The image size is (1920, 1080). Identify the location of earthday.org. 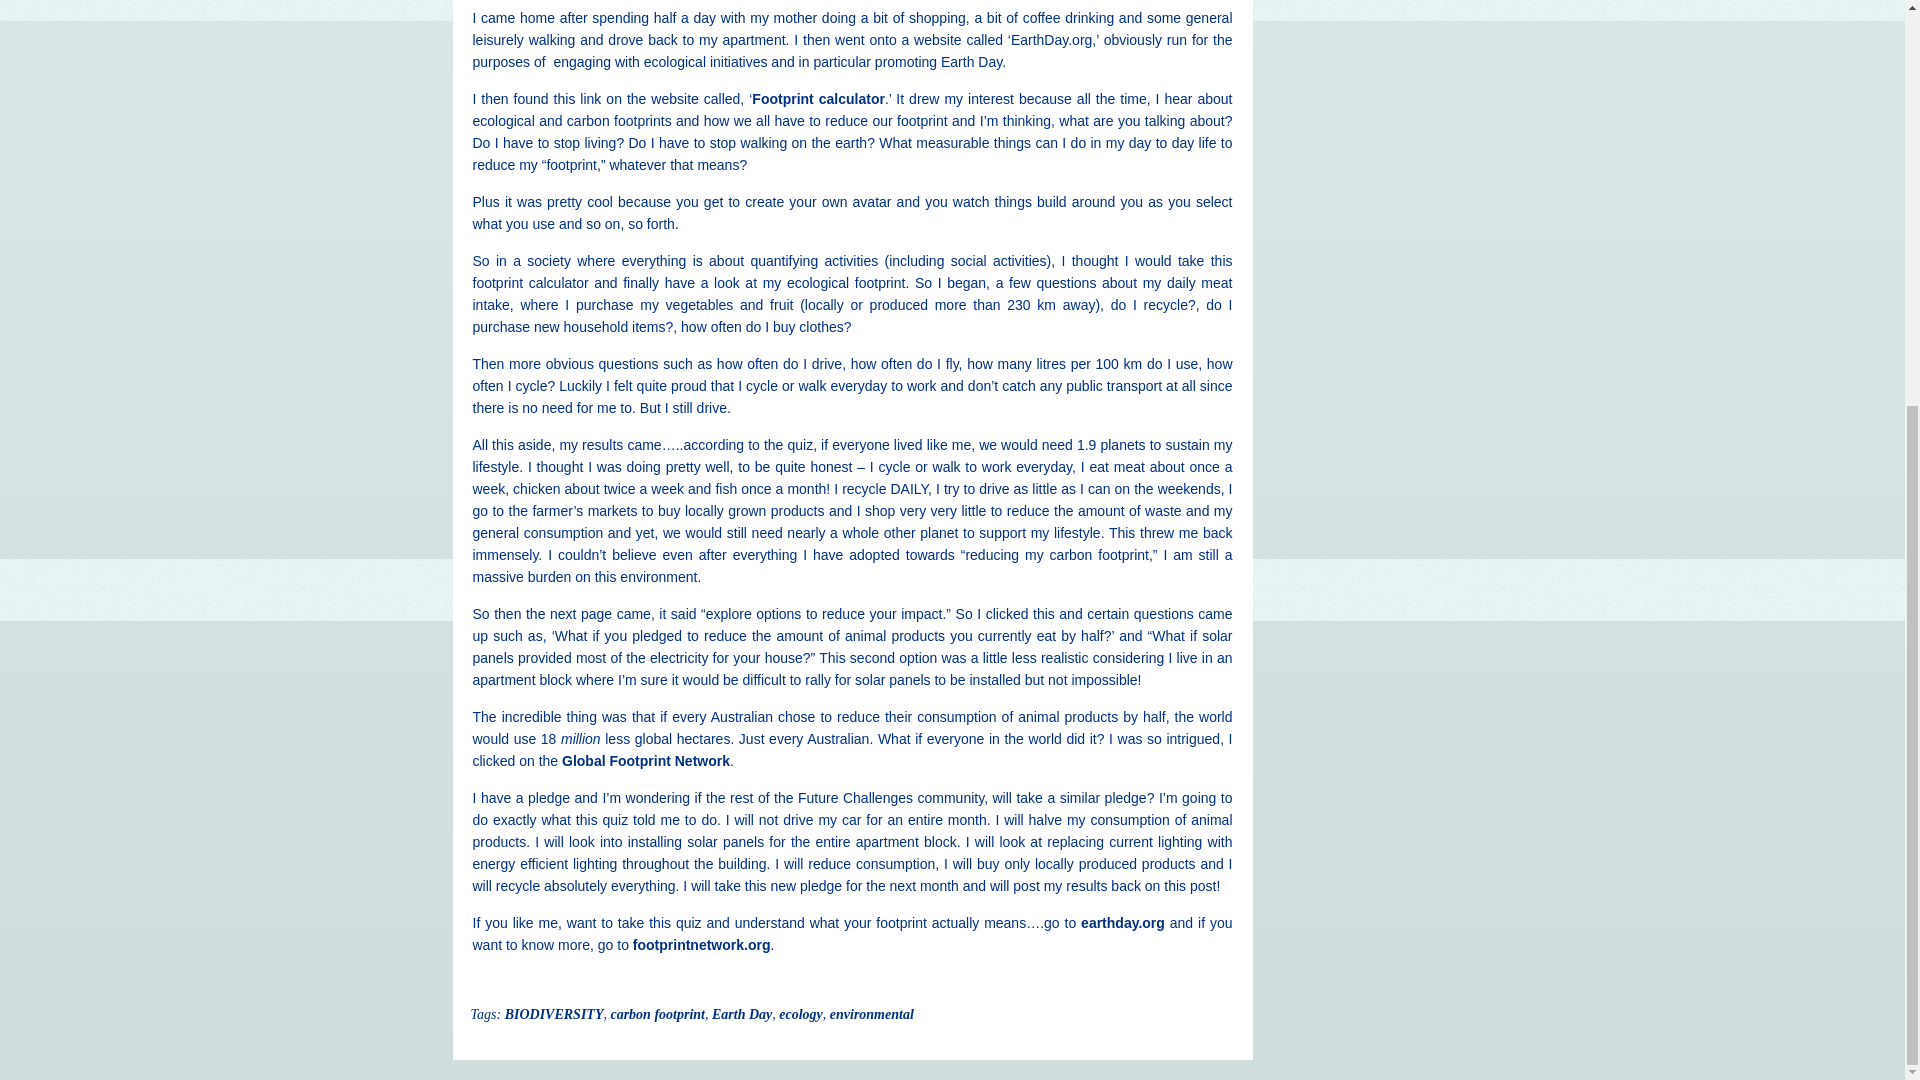
(1122, 922).